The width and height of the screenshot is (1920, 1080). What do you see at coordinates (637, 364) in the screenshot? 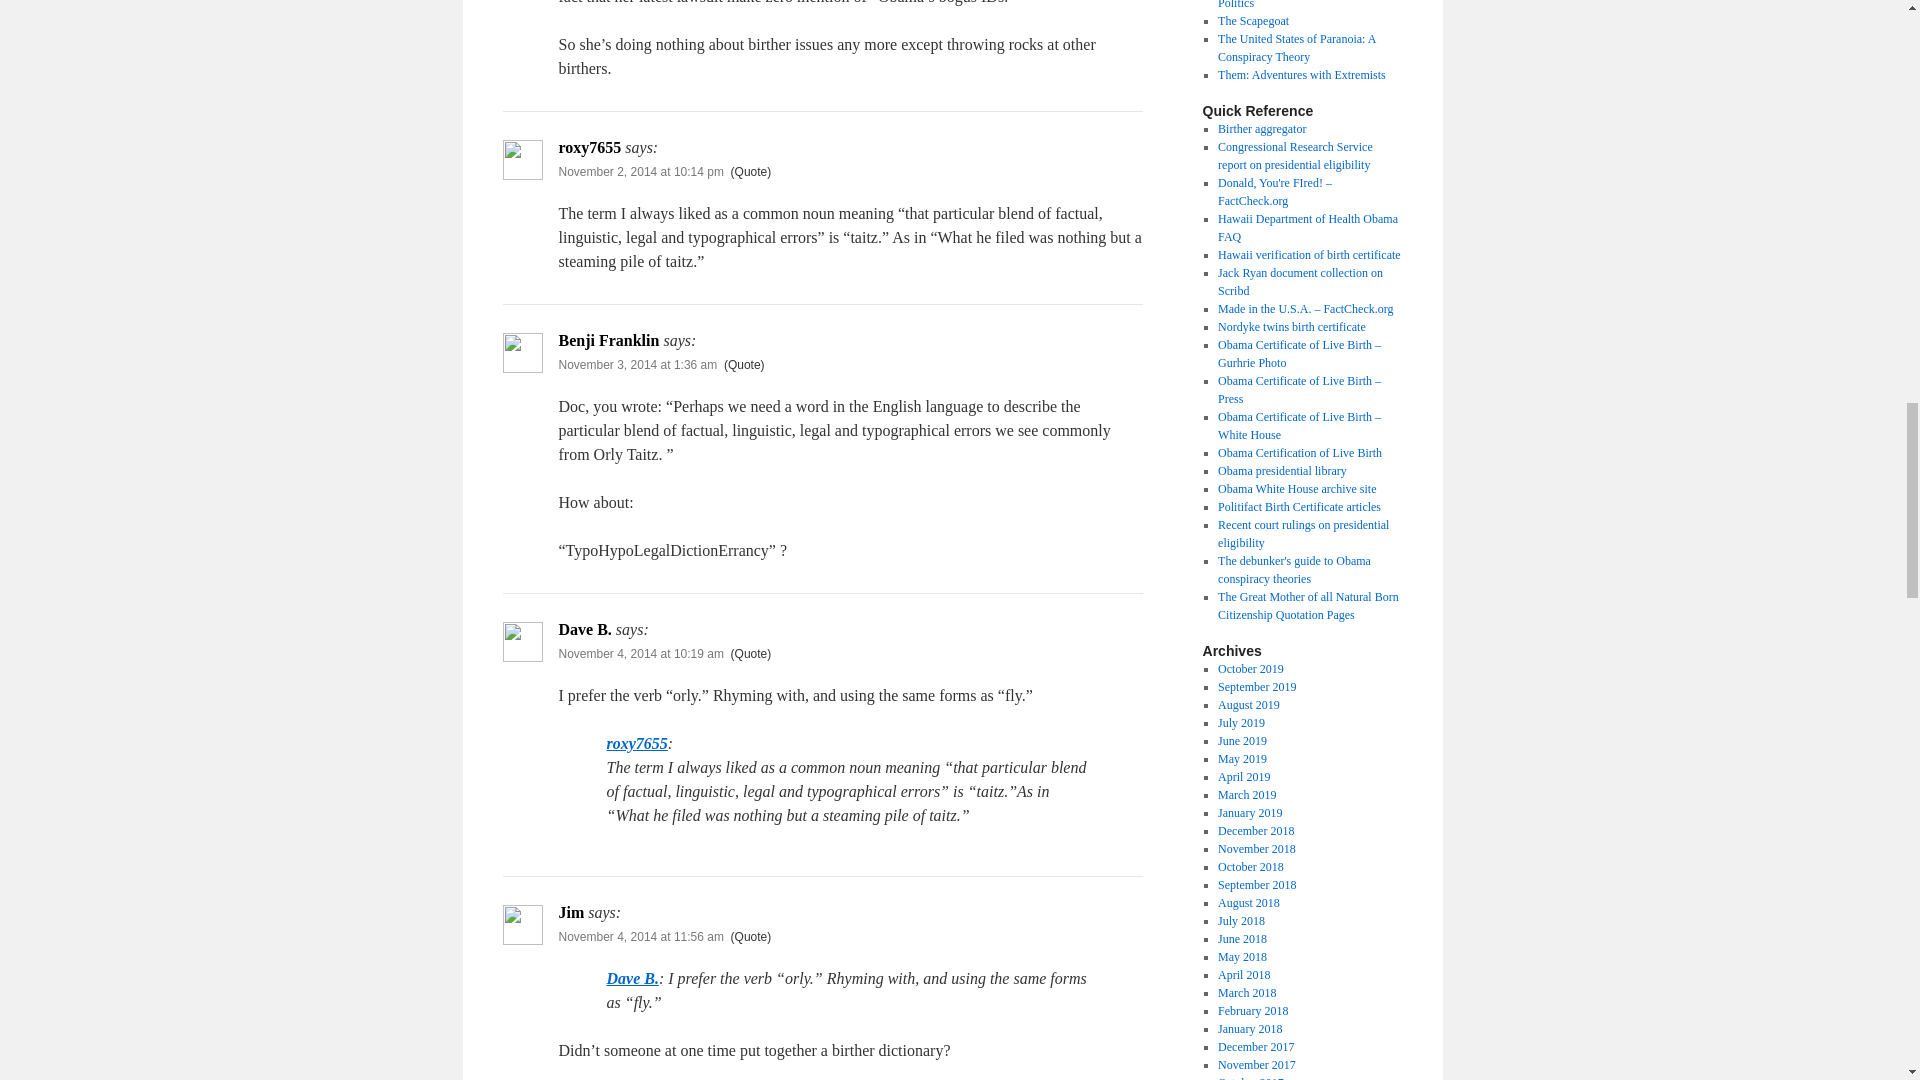
I see `November 3, 2014 at 1:36 am` at bounding box center [637, 364].